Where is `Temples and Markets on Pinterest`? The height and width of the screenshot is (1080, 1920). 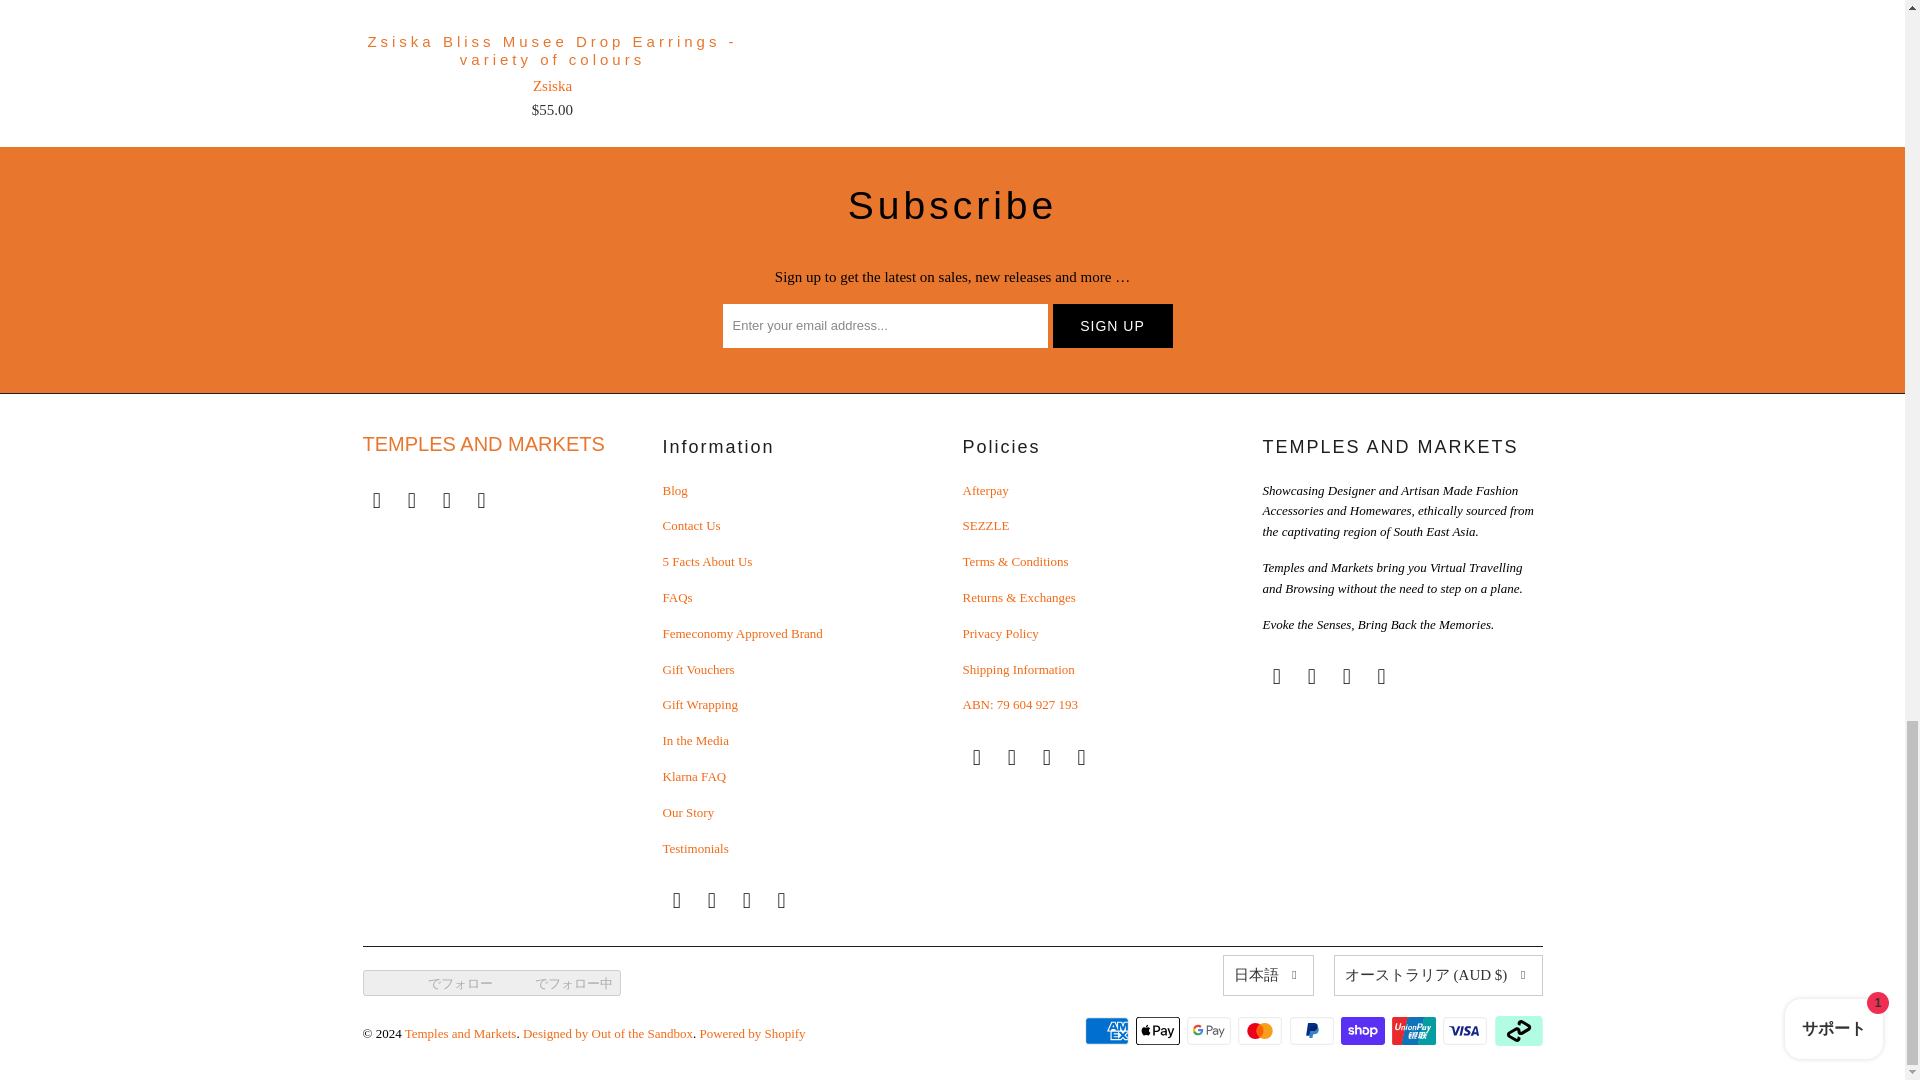
Temples and Markets on Pinterest is located at coordinates (482, 501).